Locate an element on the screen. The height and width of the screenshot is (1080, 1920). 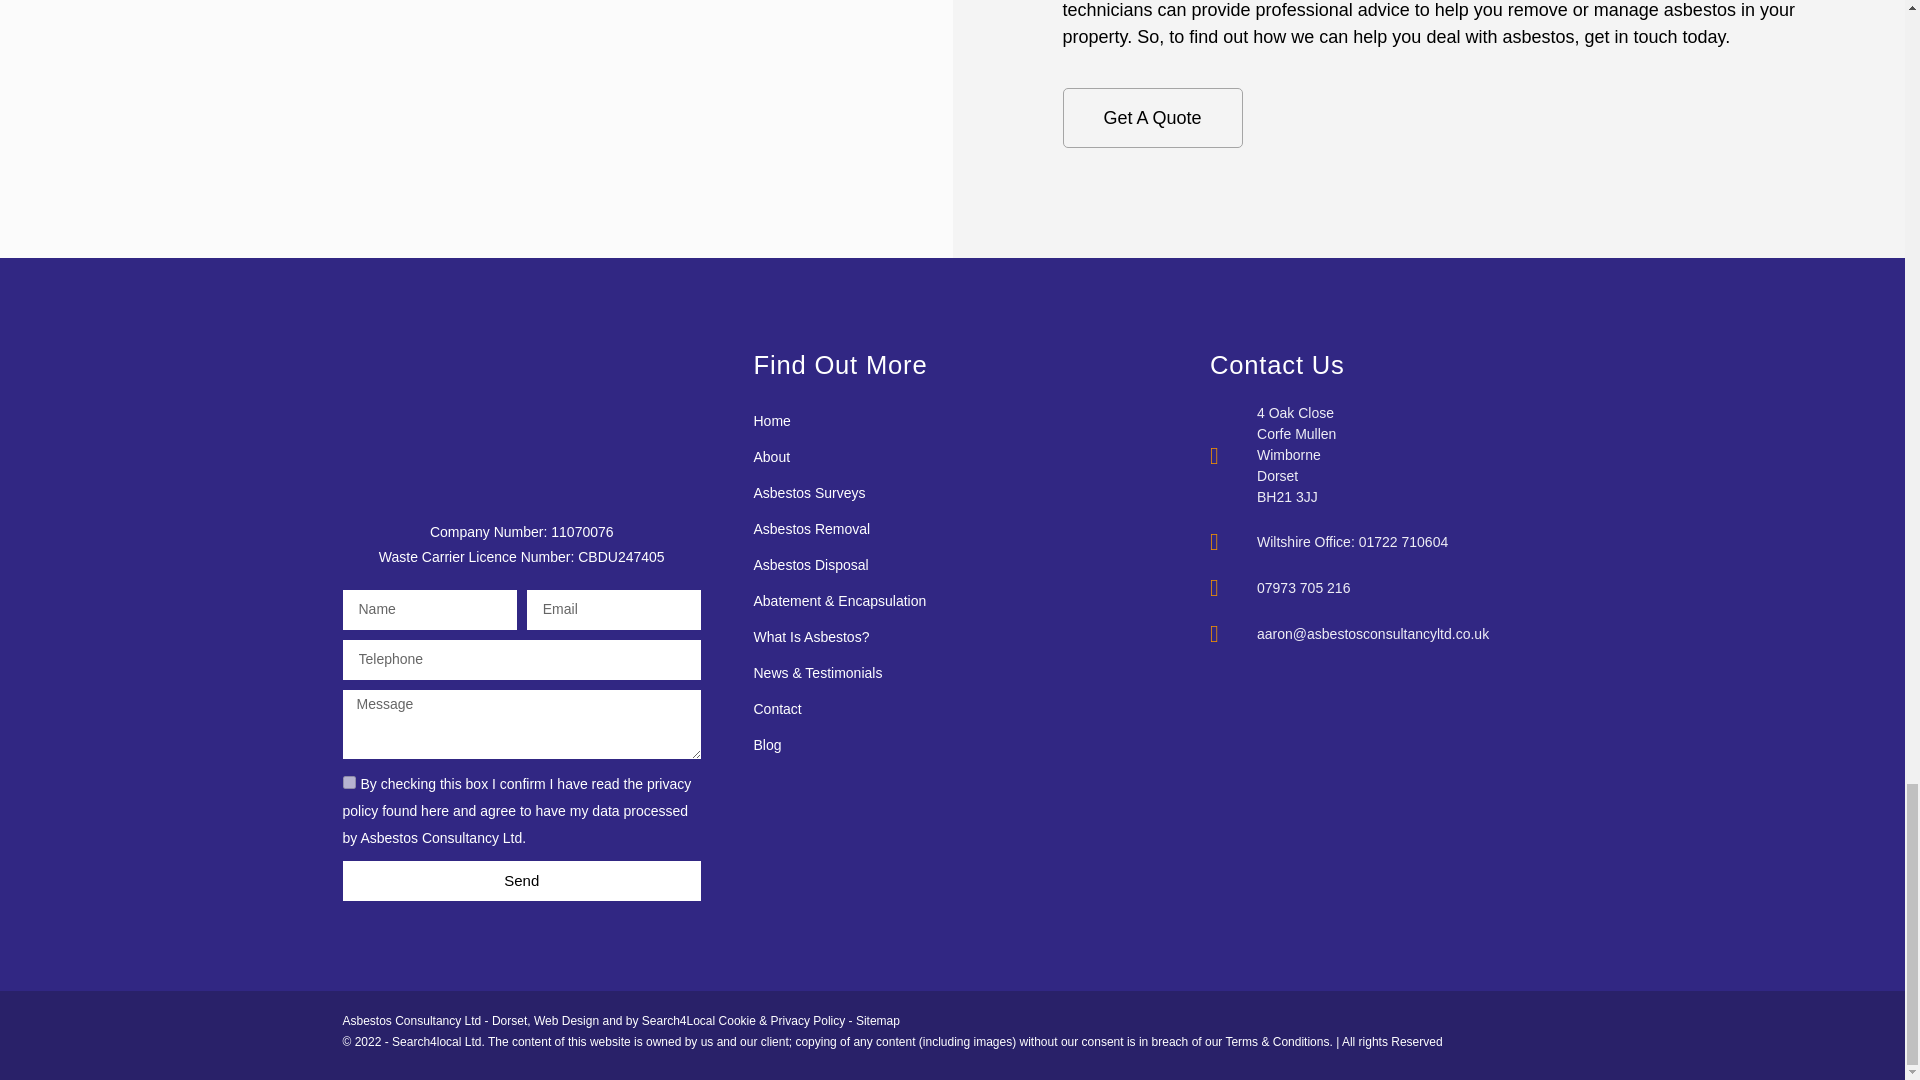
About is located at coordinates (936, 456).